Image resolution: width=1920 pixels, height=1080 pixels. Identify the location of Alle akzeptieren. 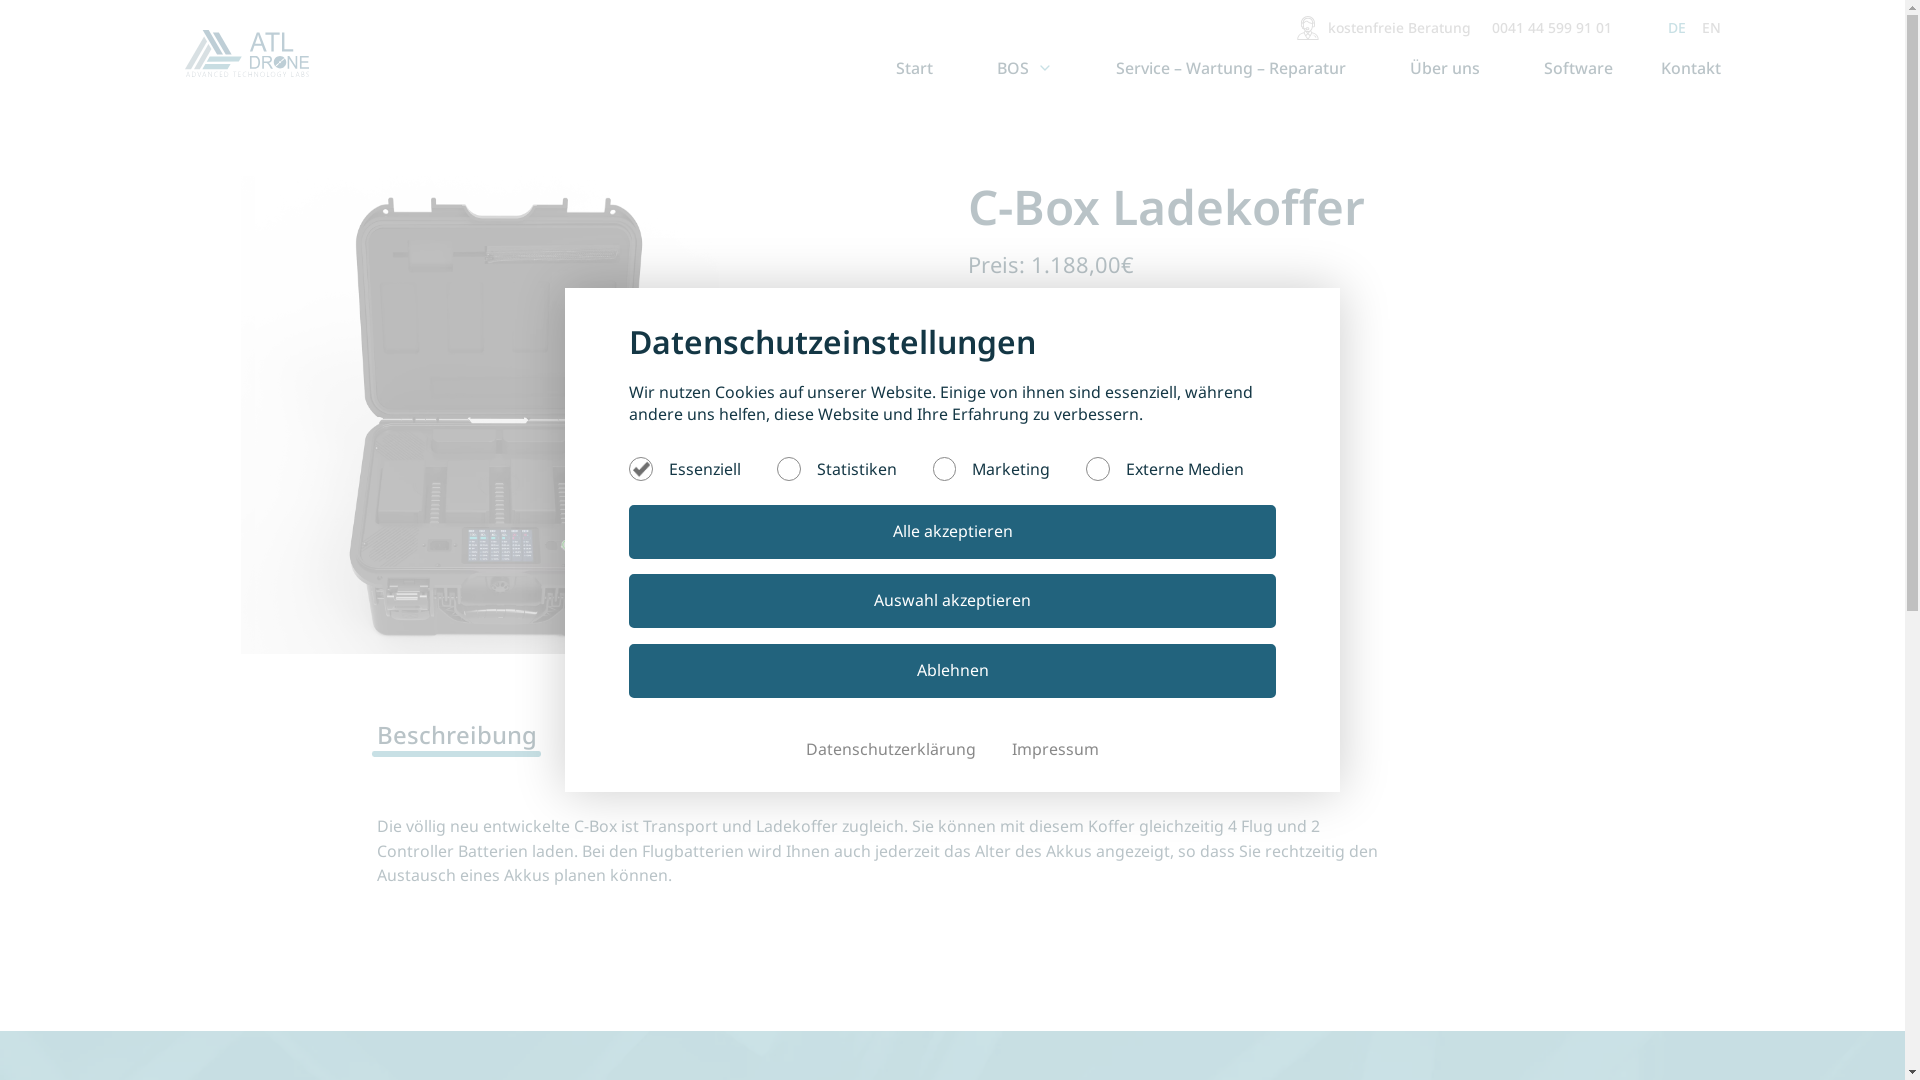
(952, 532).